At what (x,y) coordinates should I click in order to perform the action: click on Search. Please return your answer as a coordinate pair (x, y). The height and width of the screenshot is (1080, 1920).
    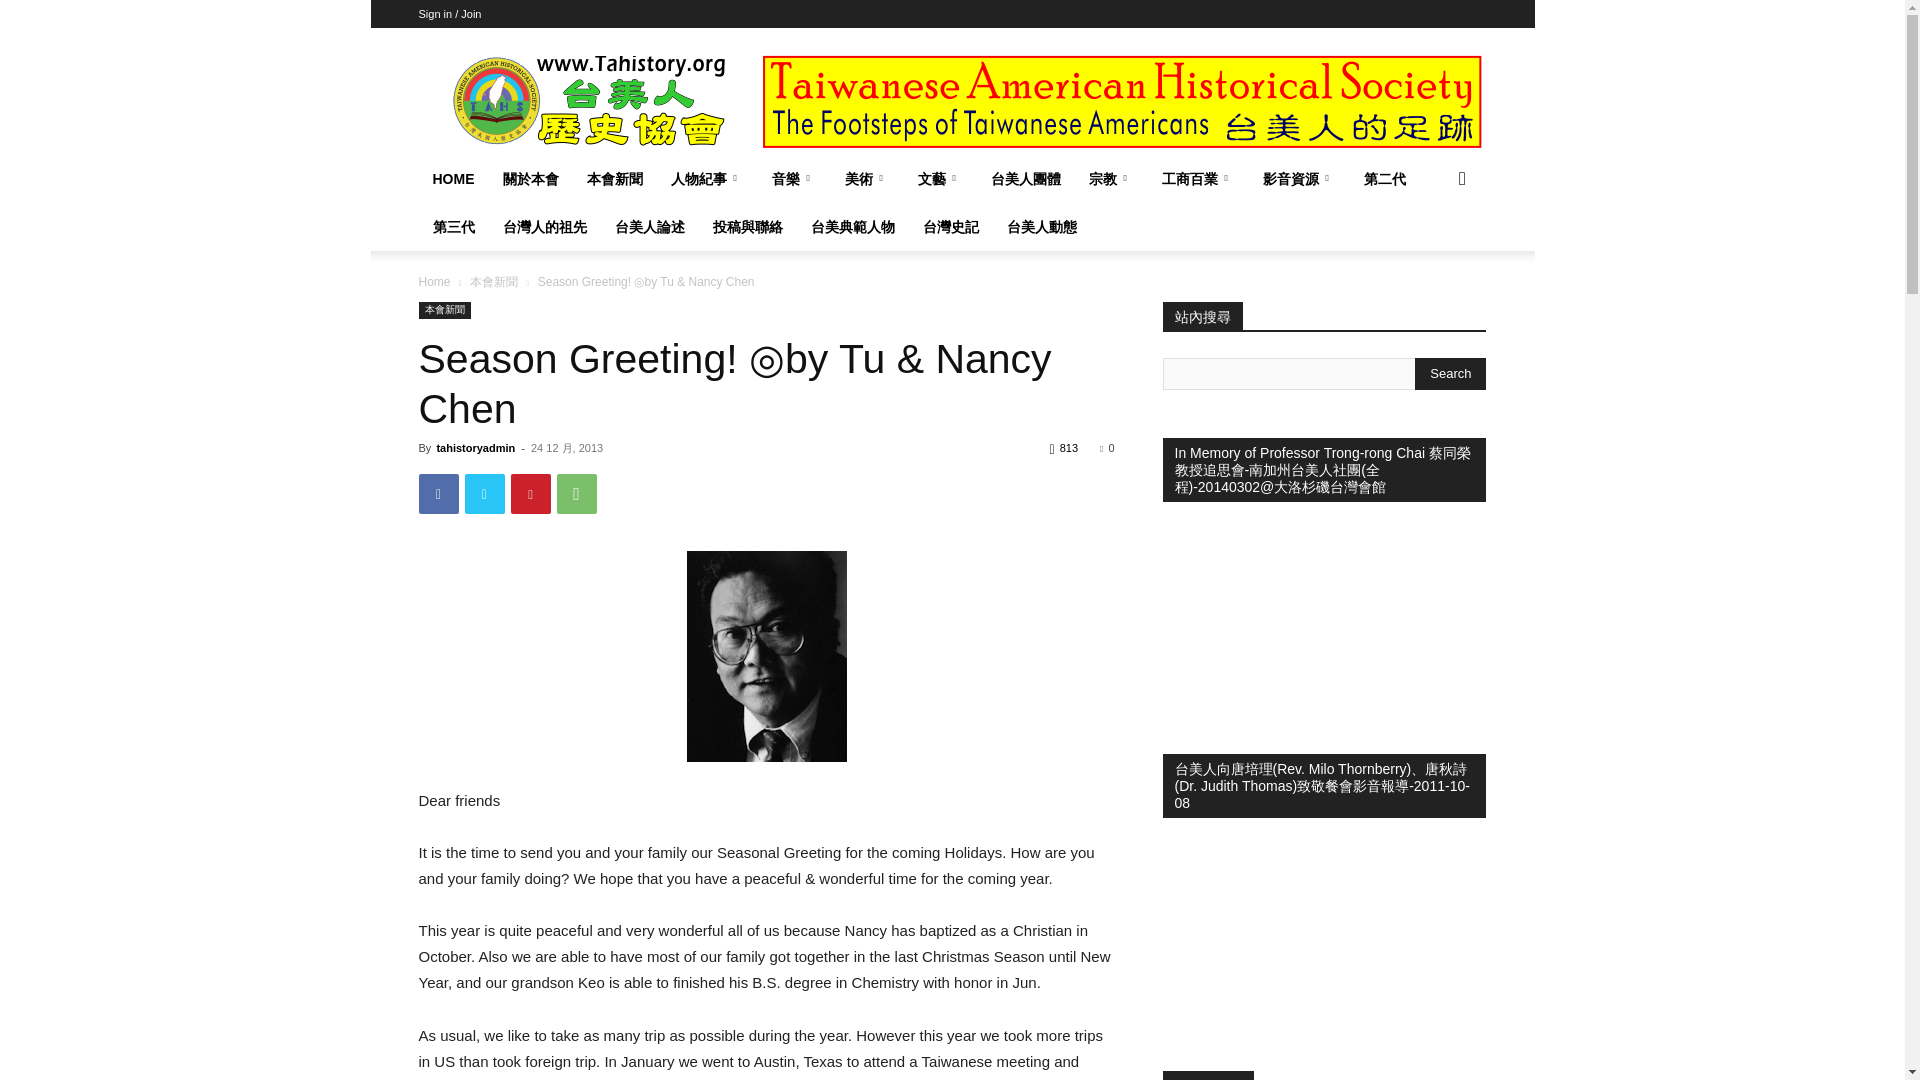
    Looking at the image, I should click on (1450, 373).